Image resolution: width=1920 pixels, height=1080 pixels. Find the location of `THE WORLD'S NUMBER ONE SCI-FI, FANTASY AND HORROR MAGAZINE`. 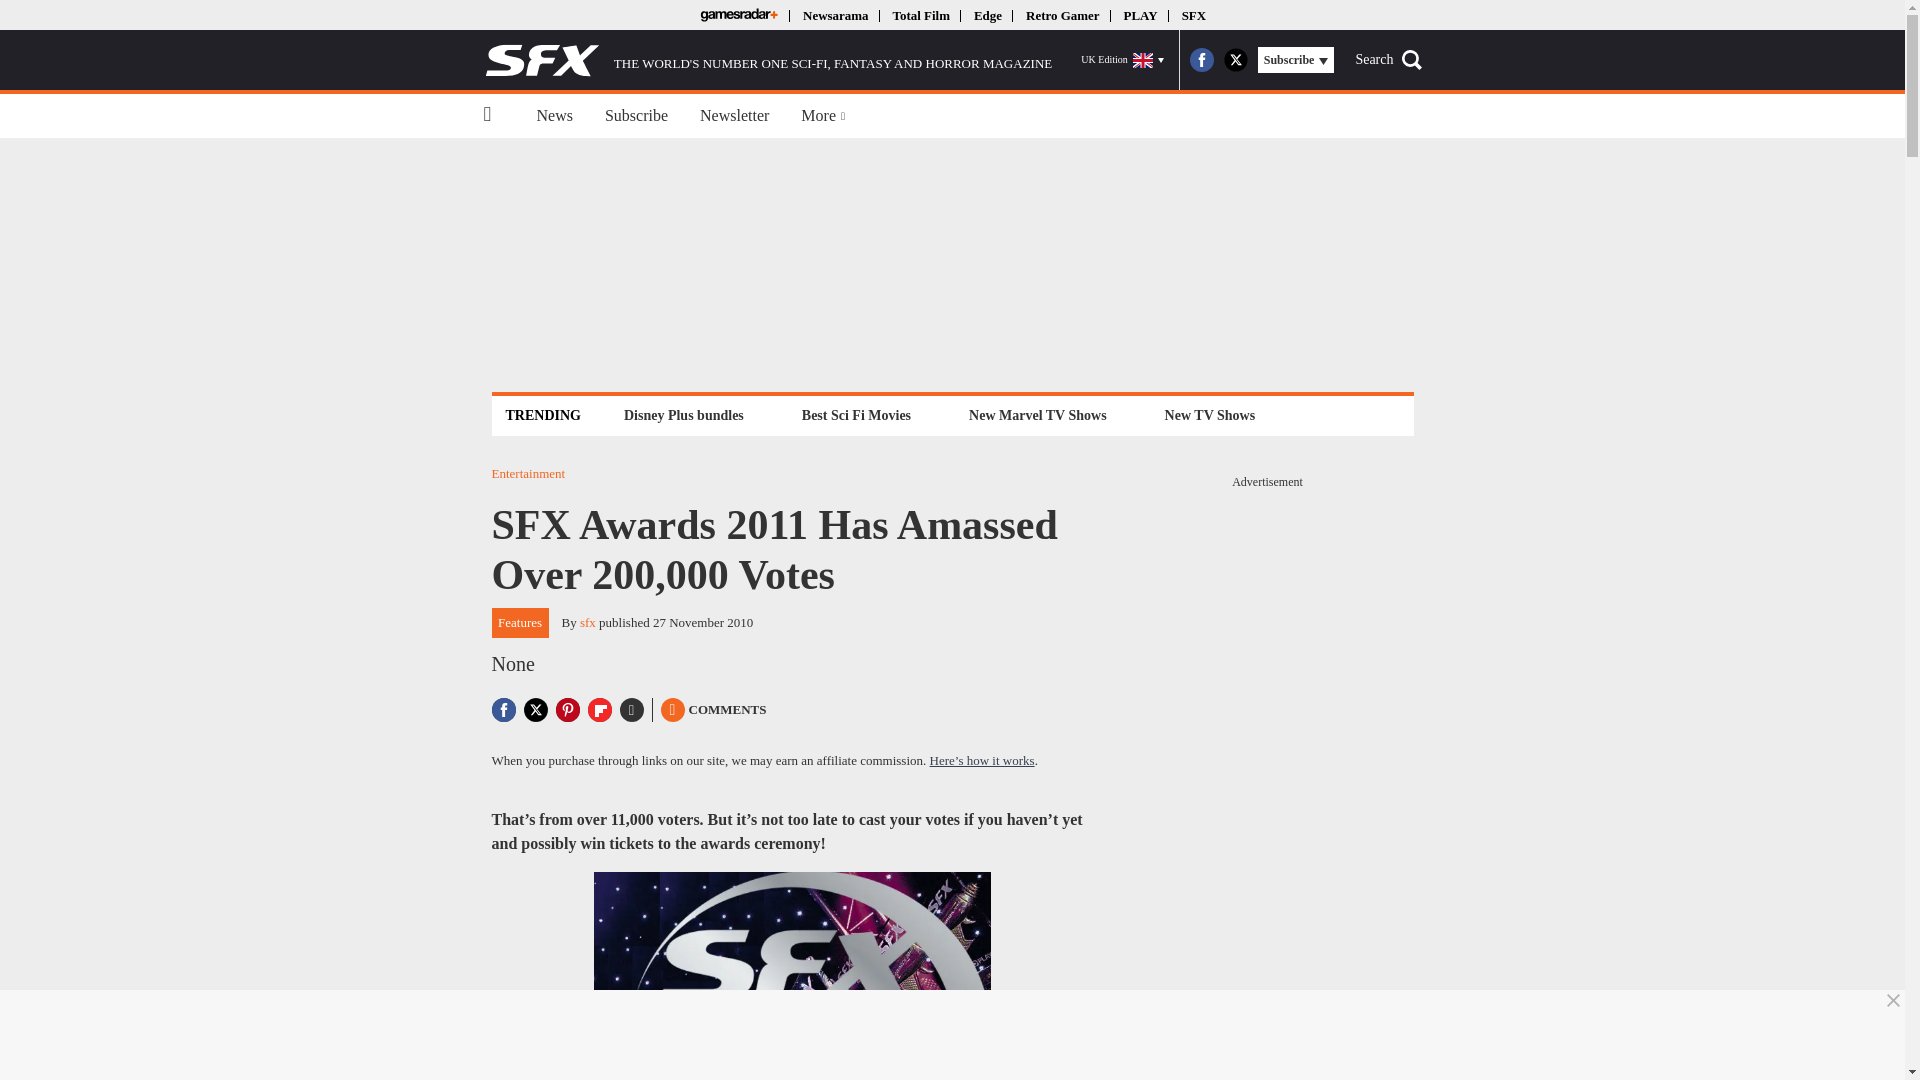

THE WORLD'S NUMBER ONE SCI-FI, FANTASY AND HORROR MAGAZINE is located at coordinates (768, 60).